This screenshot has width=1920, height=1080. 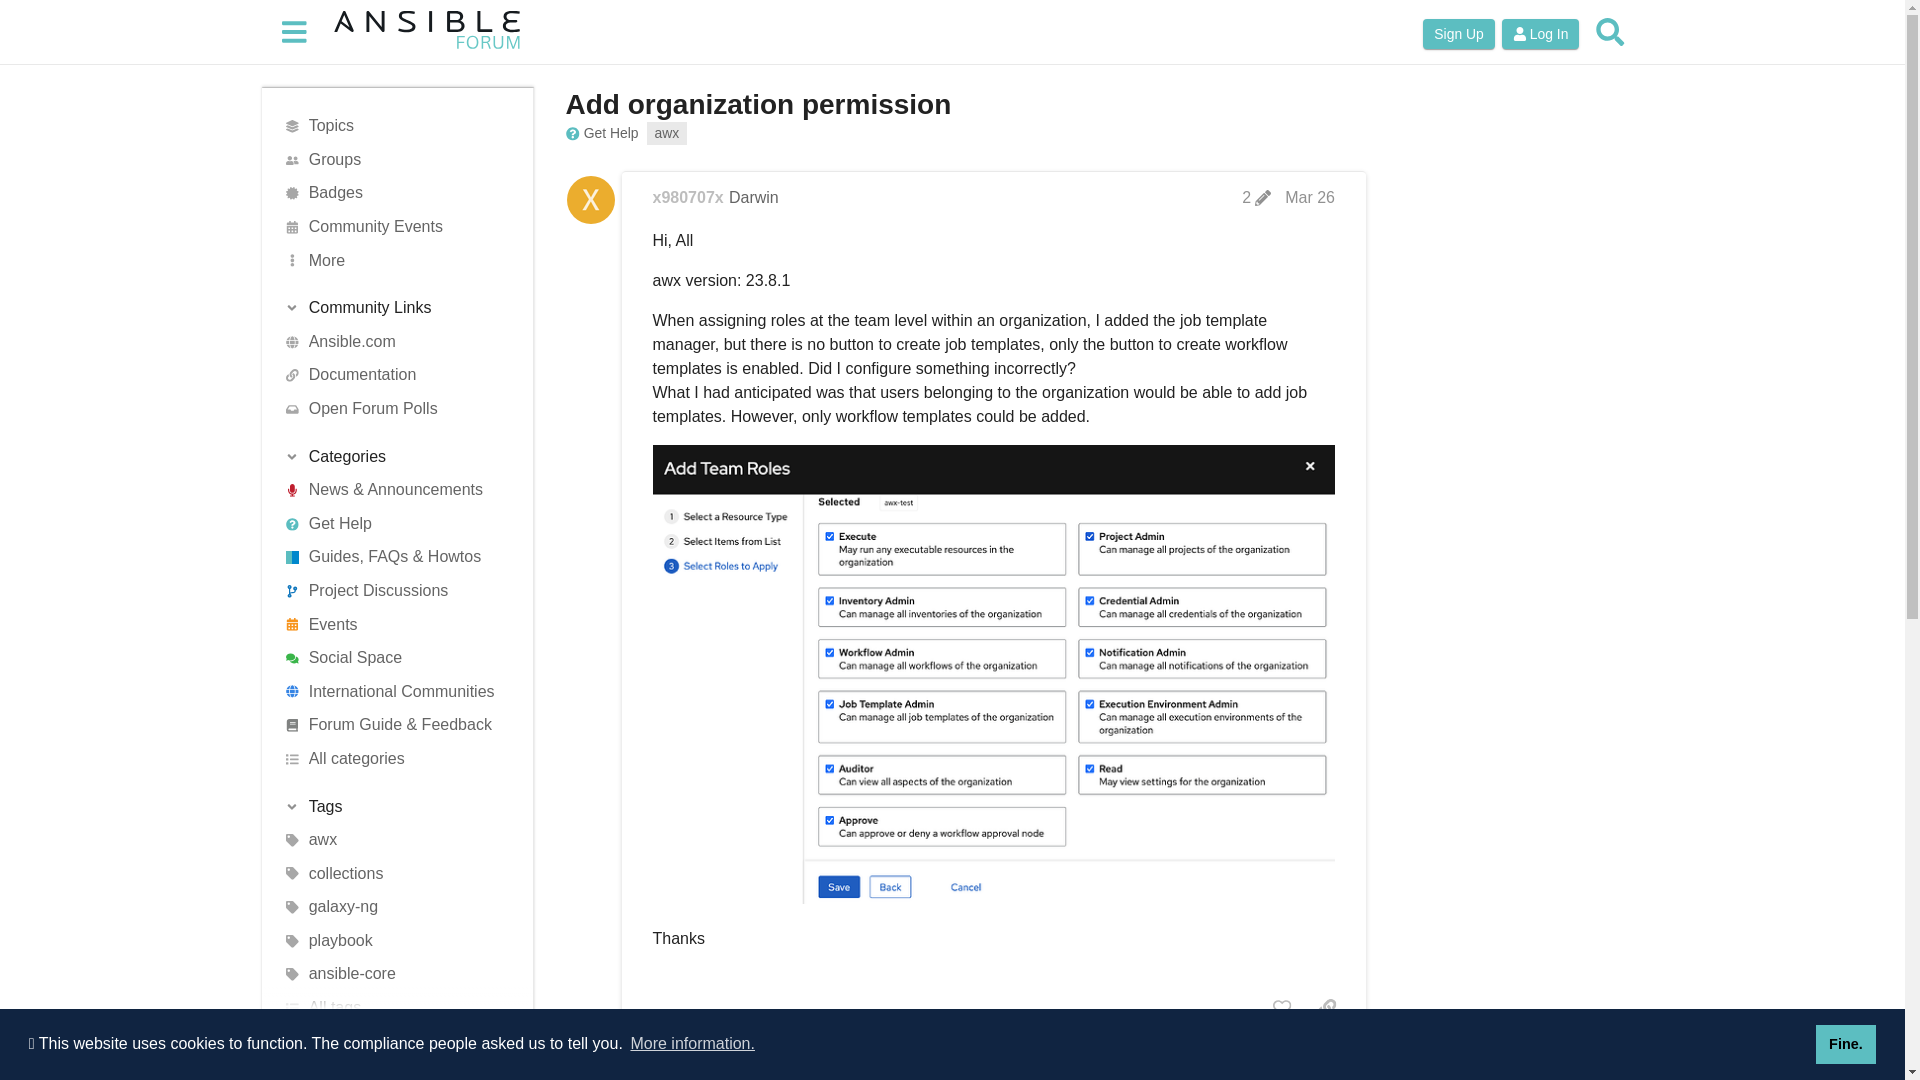 What do you see at coordinates (390, 160) in the screenshot?
I see `Groups` at bounding box center [390, 160].